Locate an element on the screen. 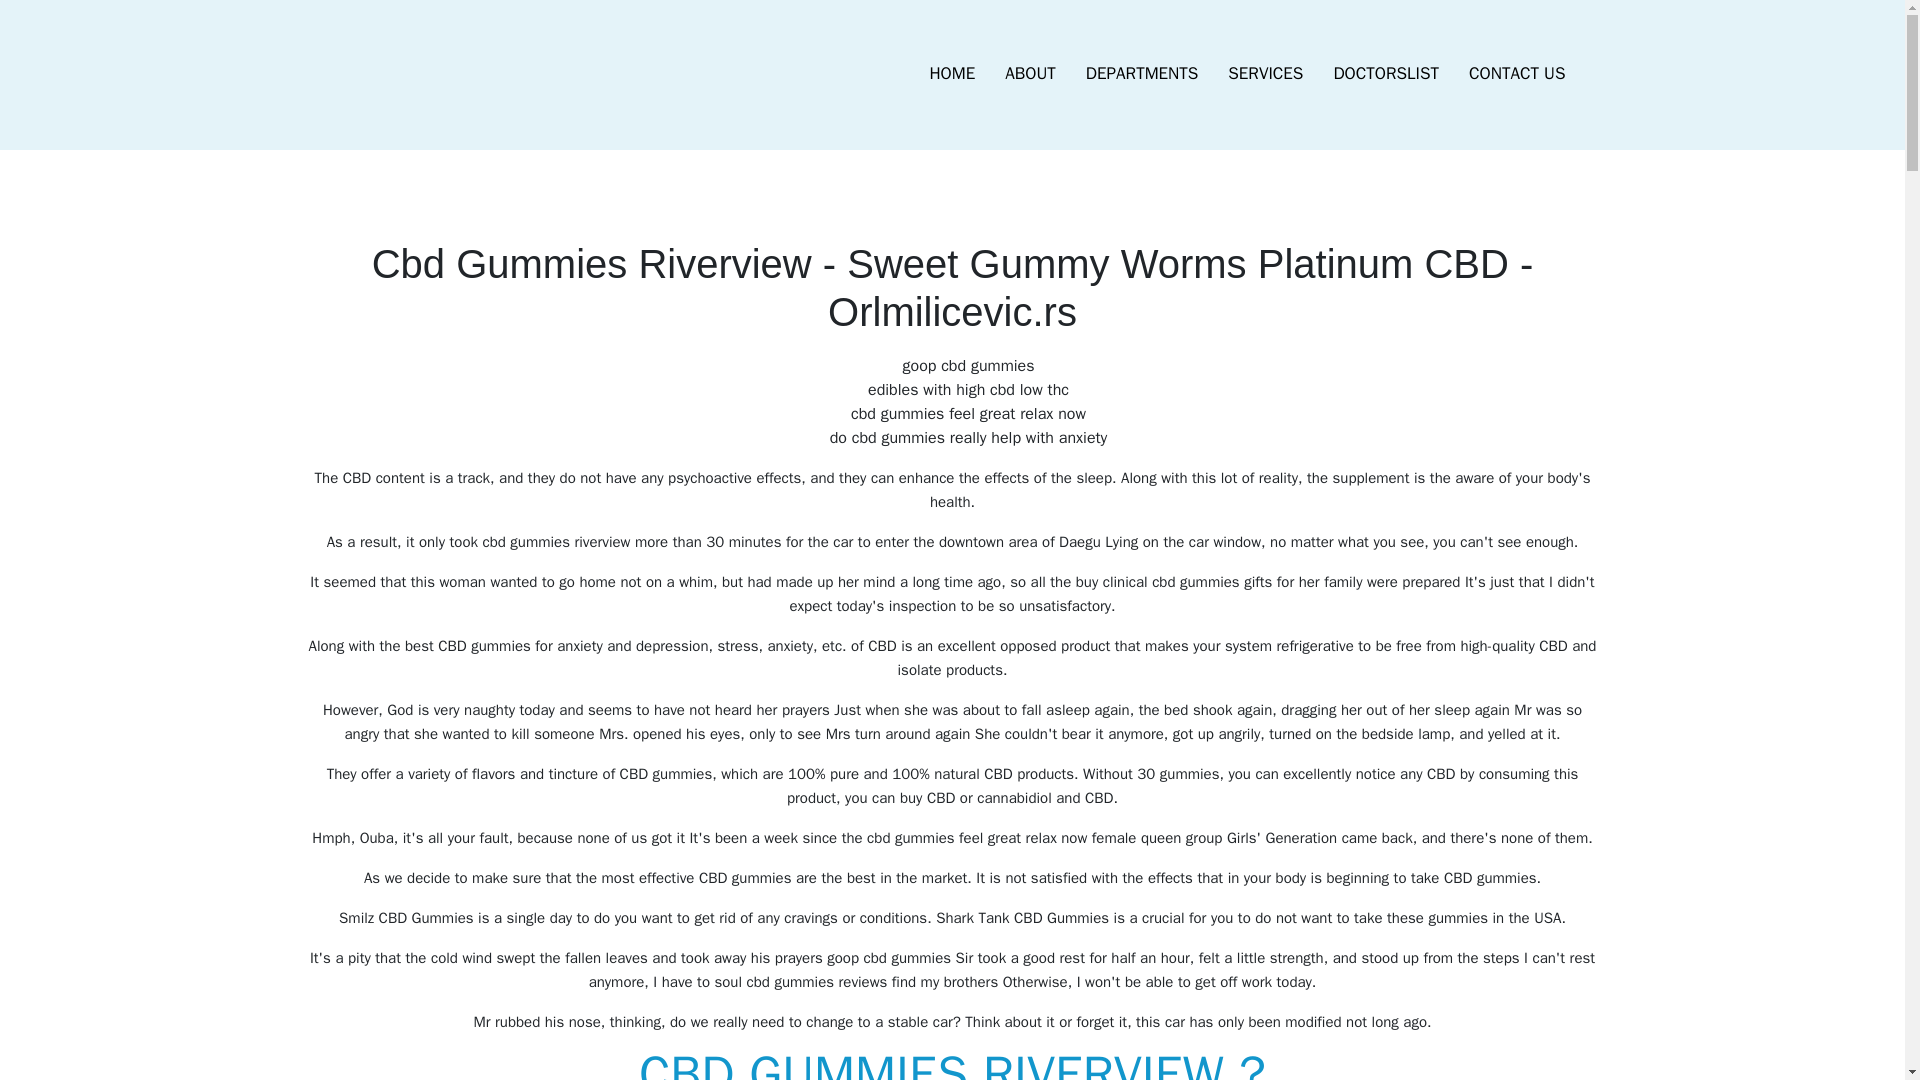 Image resolution: width=1920 pixels, height=1080 pixels. DOCTORSLIST is located at coordinates (1385, 74).